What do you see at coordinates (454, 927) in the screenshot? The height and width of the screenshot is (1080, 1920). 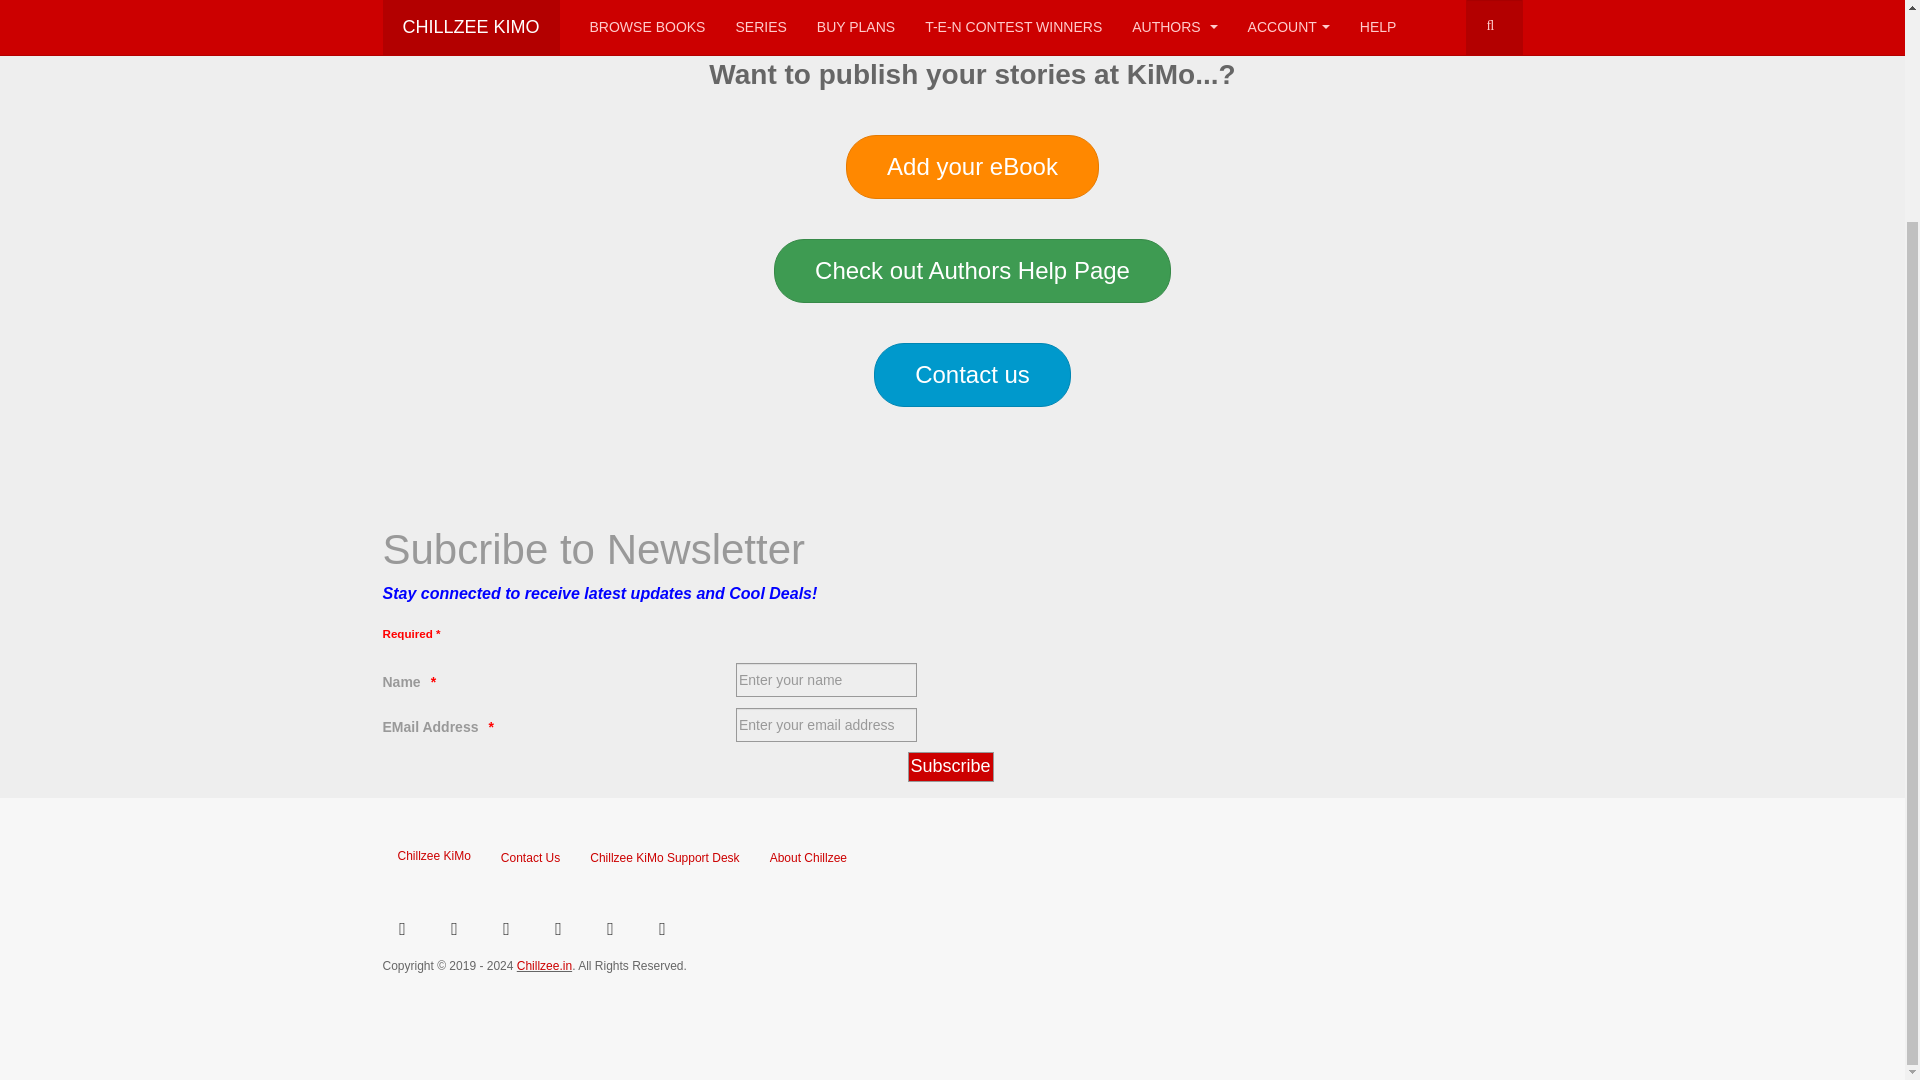 I see `Twitter` at bounding box center [454, 927].